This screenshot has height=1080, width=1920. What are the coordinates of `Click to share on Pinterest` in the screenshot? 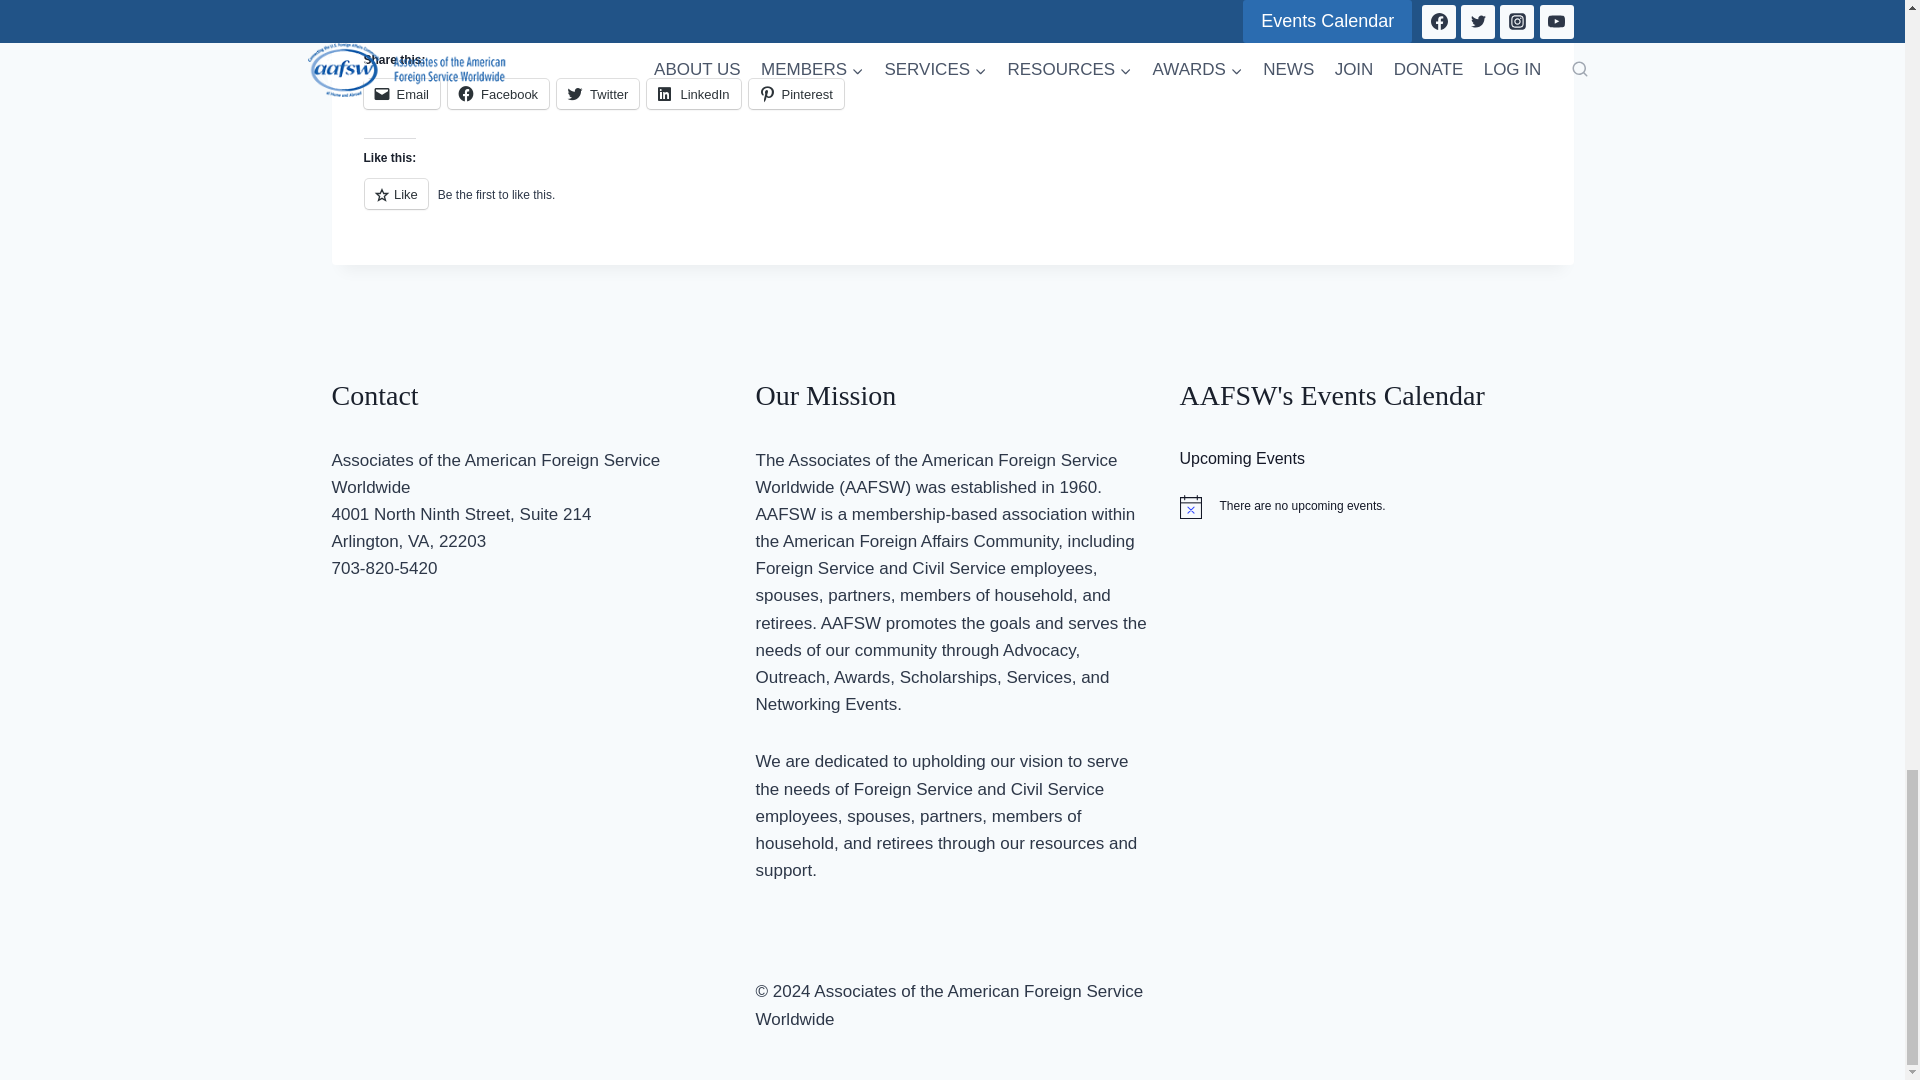 It's located at (796, 94).